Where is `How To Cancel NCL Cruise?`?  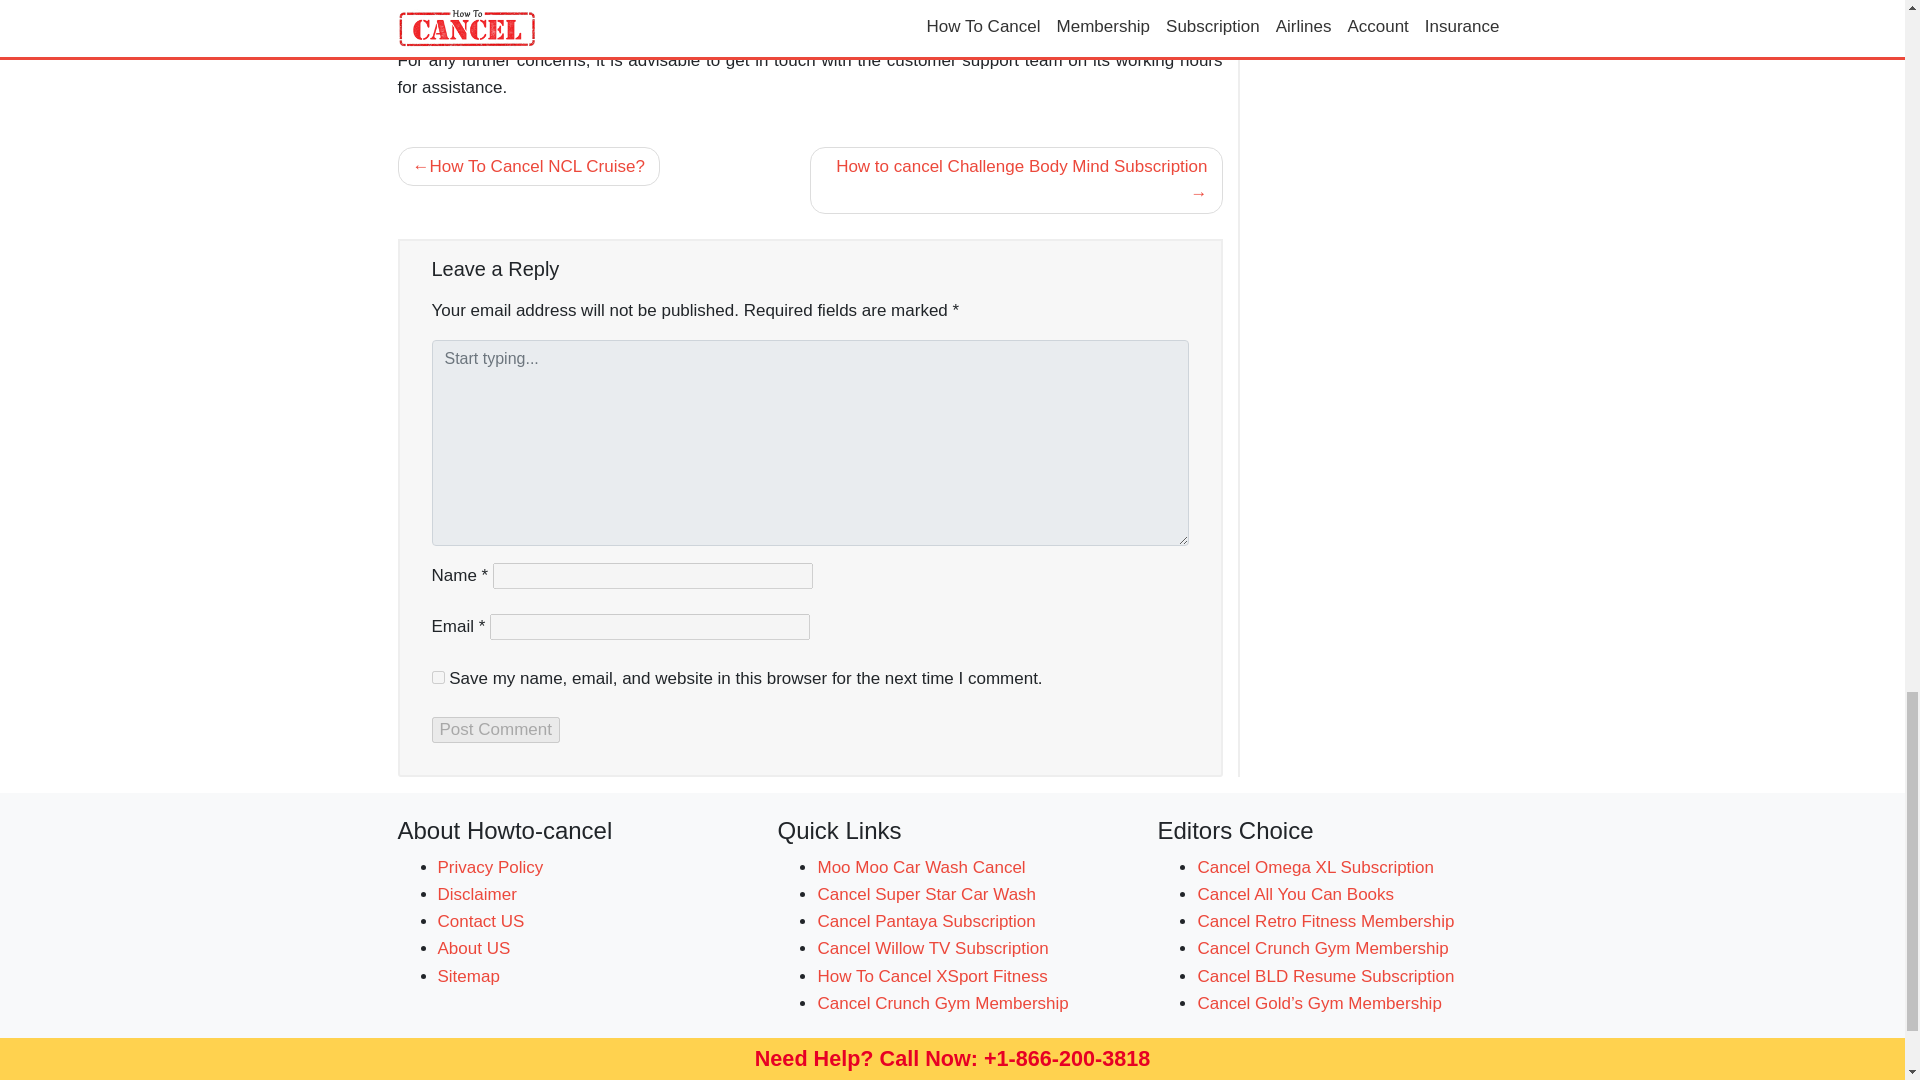 How To Cancel NCL Cruise? is located at coordinates (528, 166).